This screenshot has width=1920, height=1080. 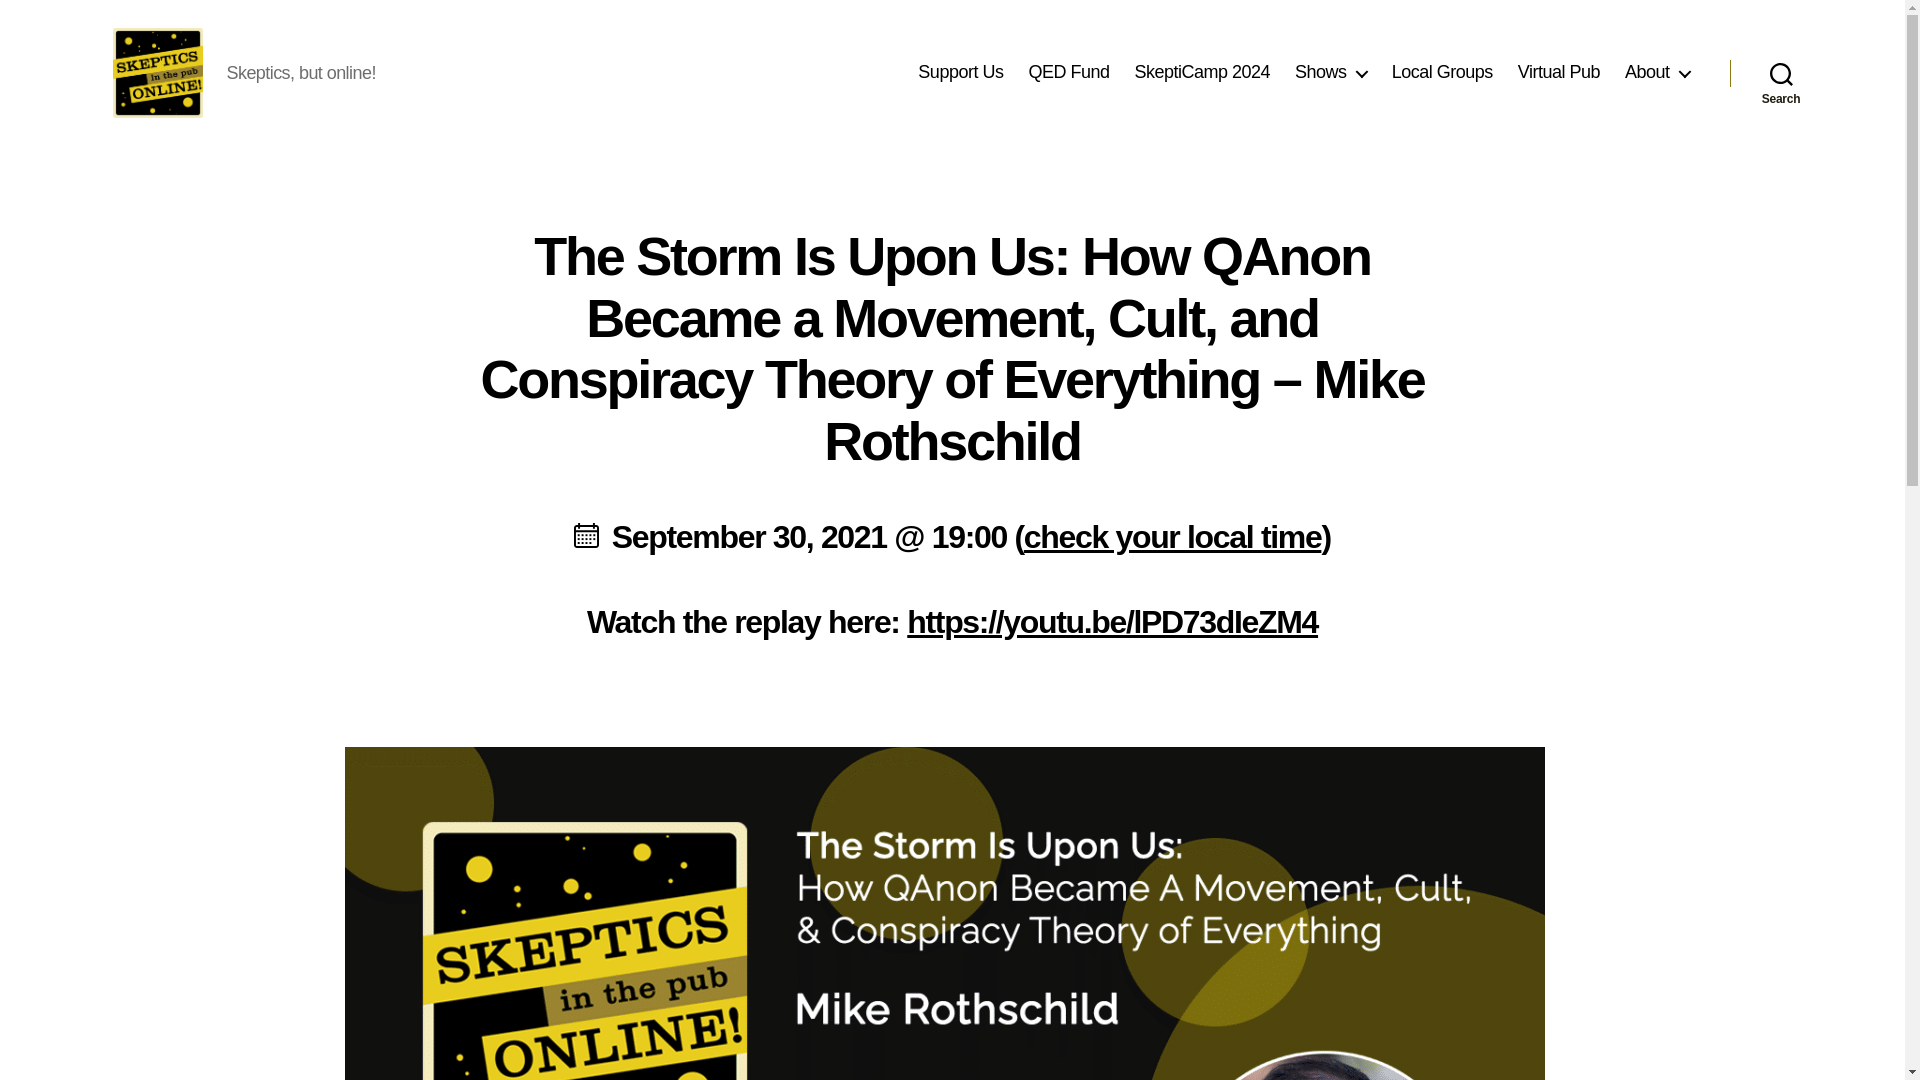 What do you see at coordinates (1781, 72) in the screenshot?
I see `Search` at bounding box center [1781, 72].